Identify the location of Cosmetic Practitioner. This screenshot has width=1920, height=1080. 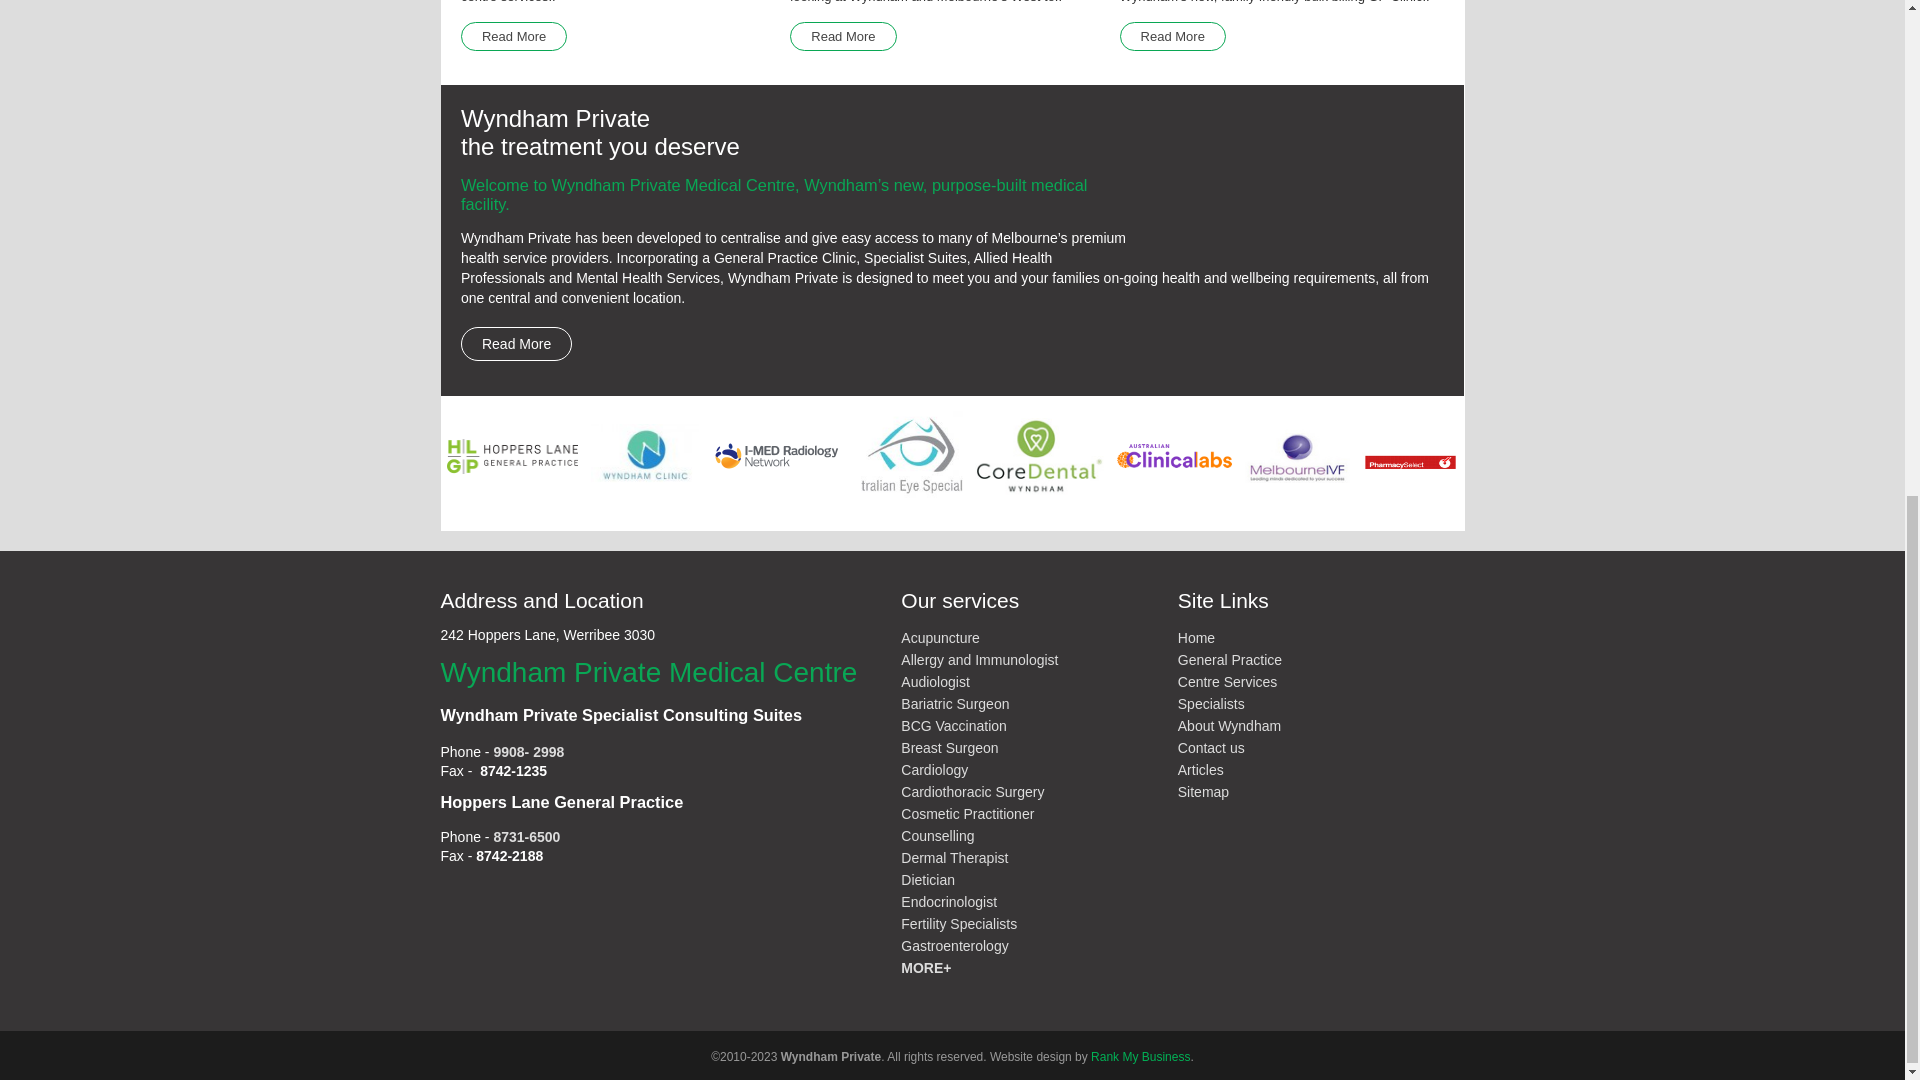
(967, 813).